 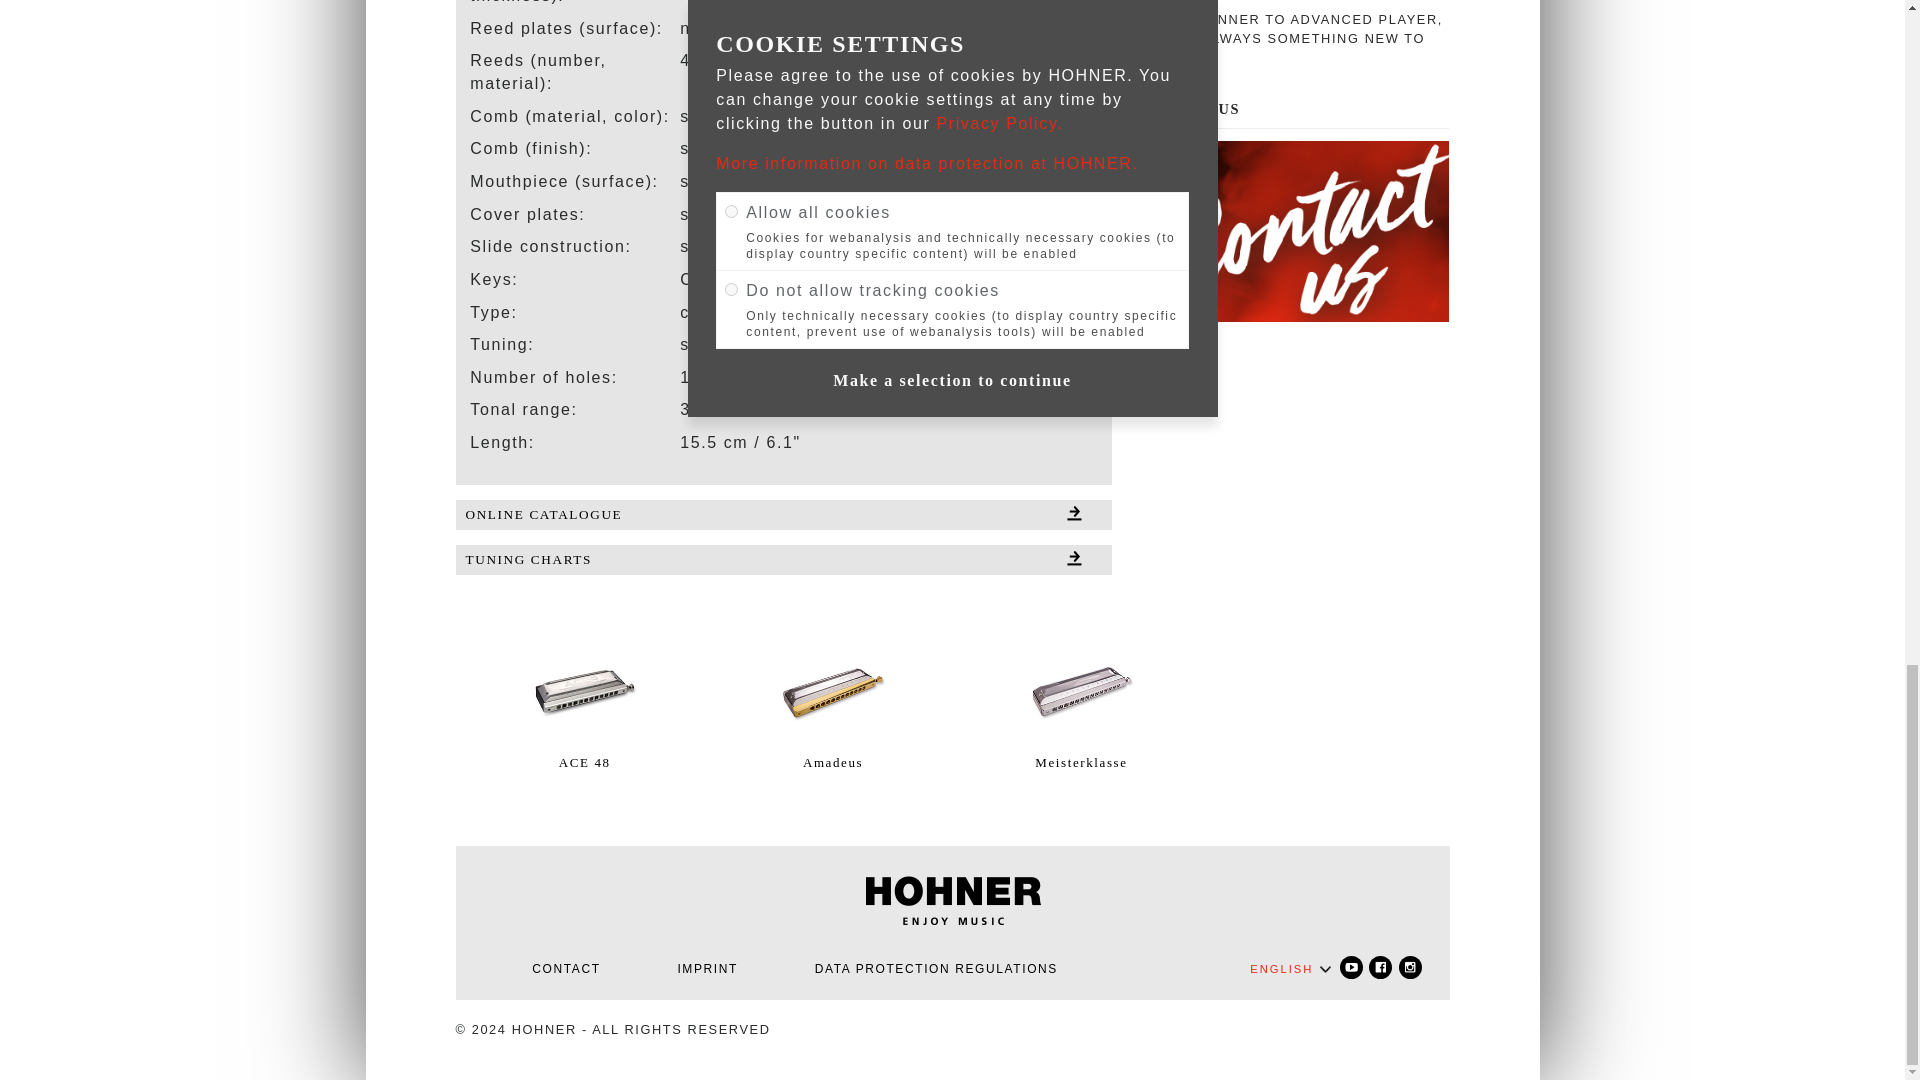 What do you see at coordinates (832, 690) in the screenshot?
I see `Amadeus` at bounding box center [832, 690].